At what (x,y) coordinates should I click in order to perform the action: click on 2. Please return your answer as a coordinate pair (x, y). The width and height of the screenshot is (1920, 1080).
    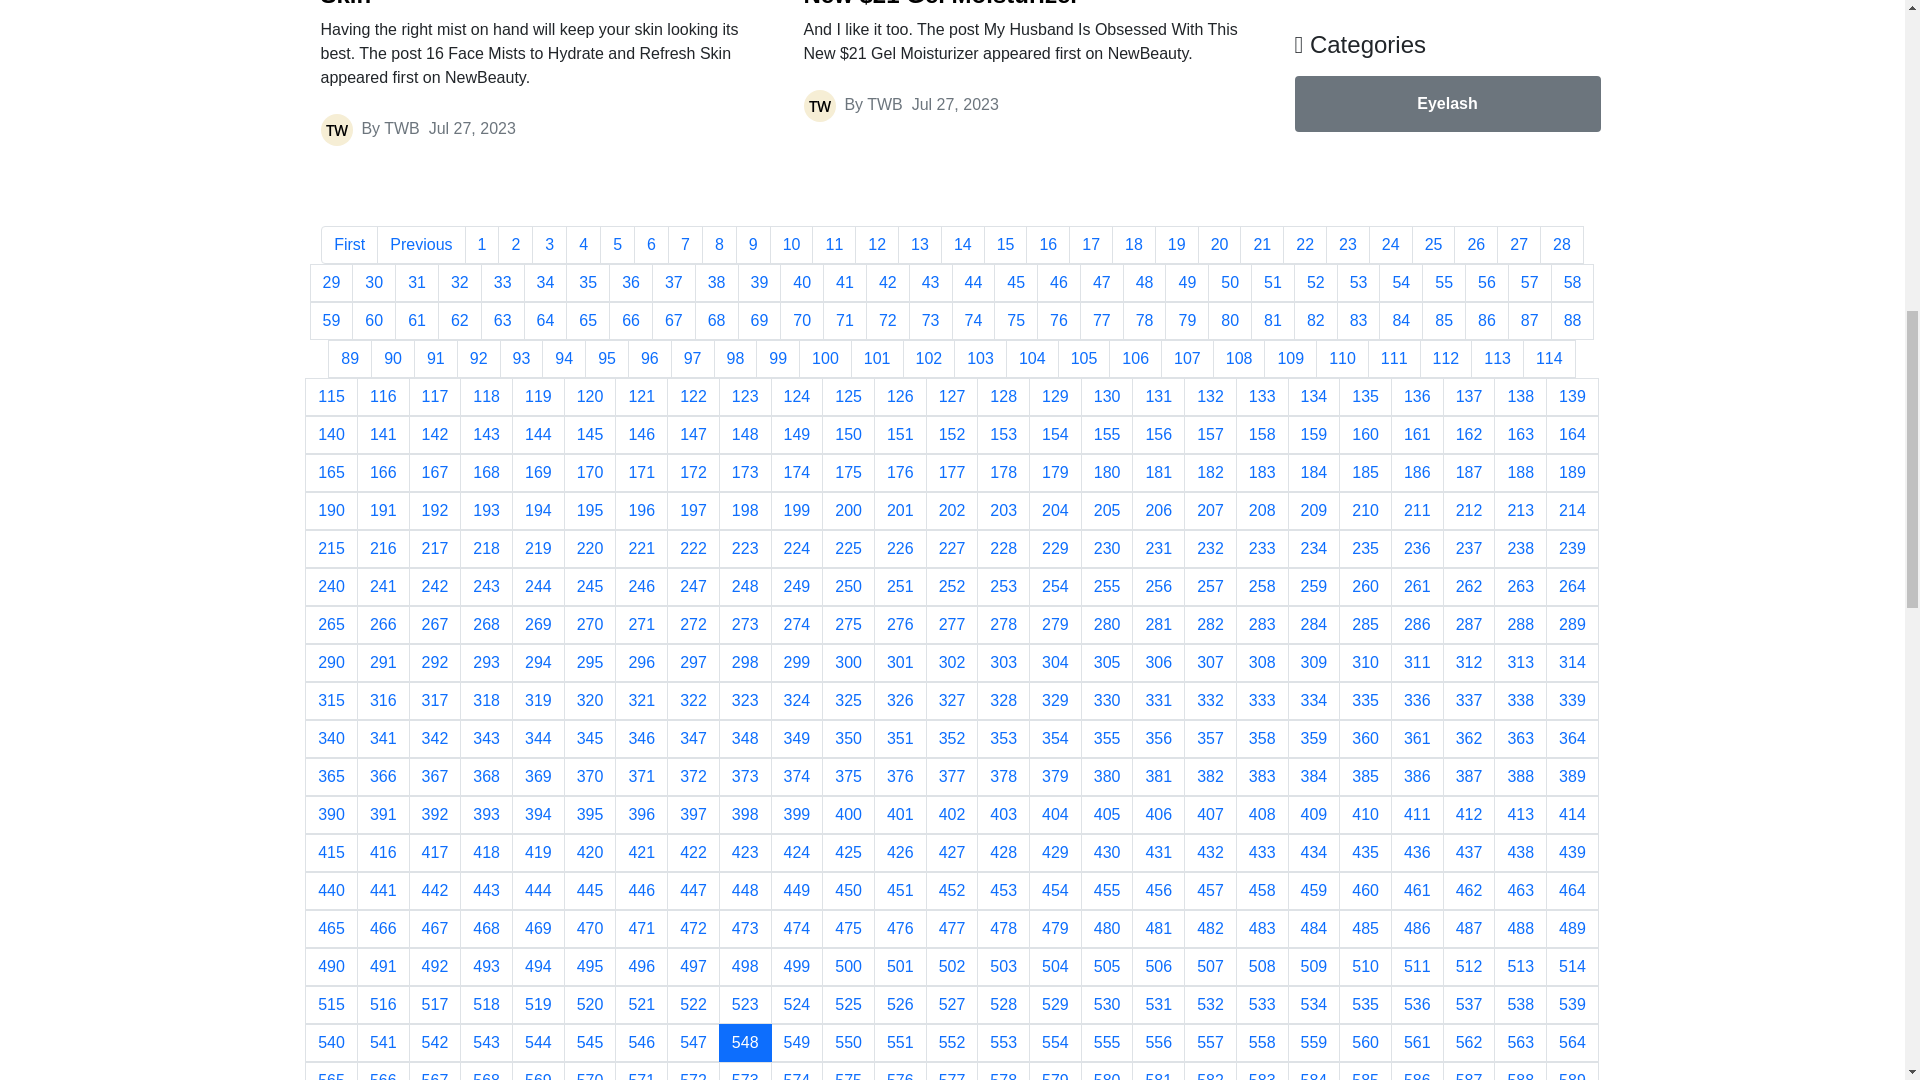
    Looking at the image, I should click on (515, 244).